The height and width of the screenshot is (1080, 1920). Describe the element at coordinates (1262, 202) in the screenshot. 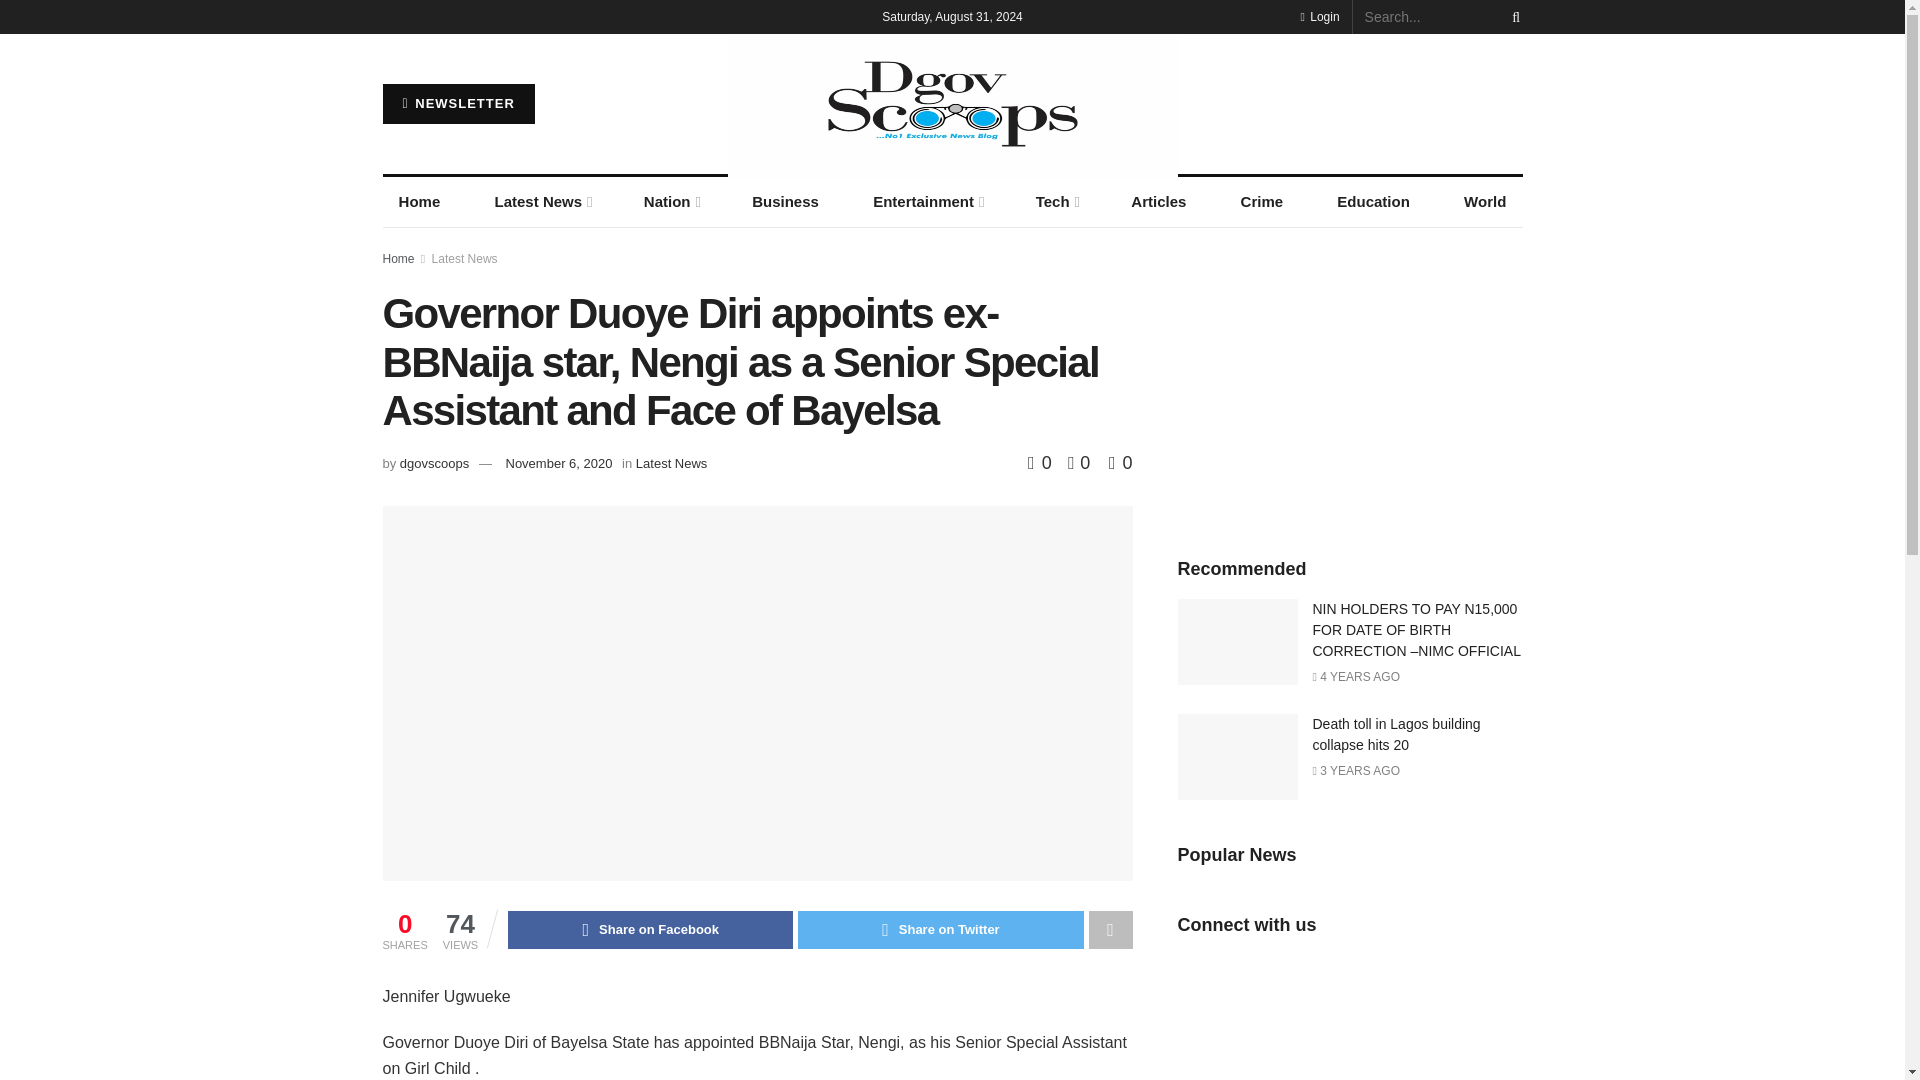

I see `Crime` at that location.